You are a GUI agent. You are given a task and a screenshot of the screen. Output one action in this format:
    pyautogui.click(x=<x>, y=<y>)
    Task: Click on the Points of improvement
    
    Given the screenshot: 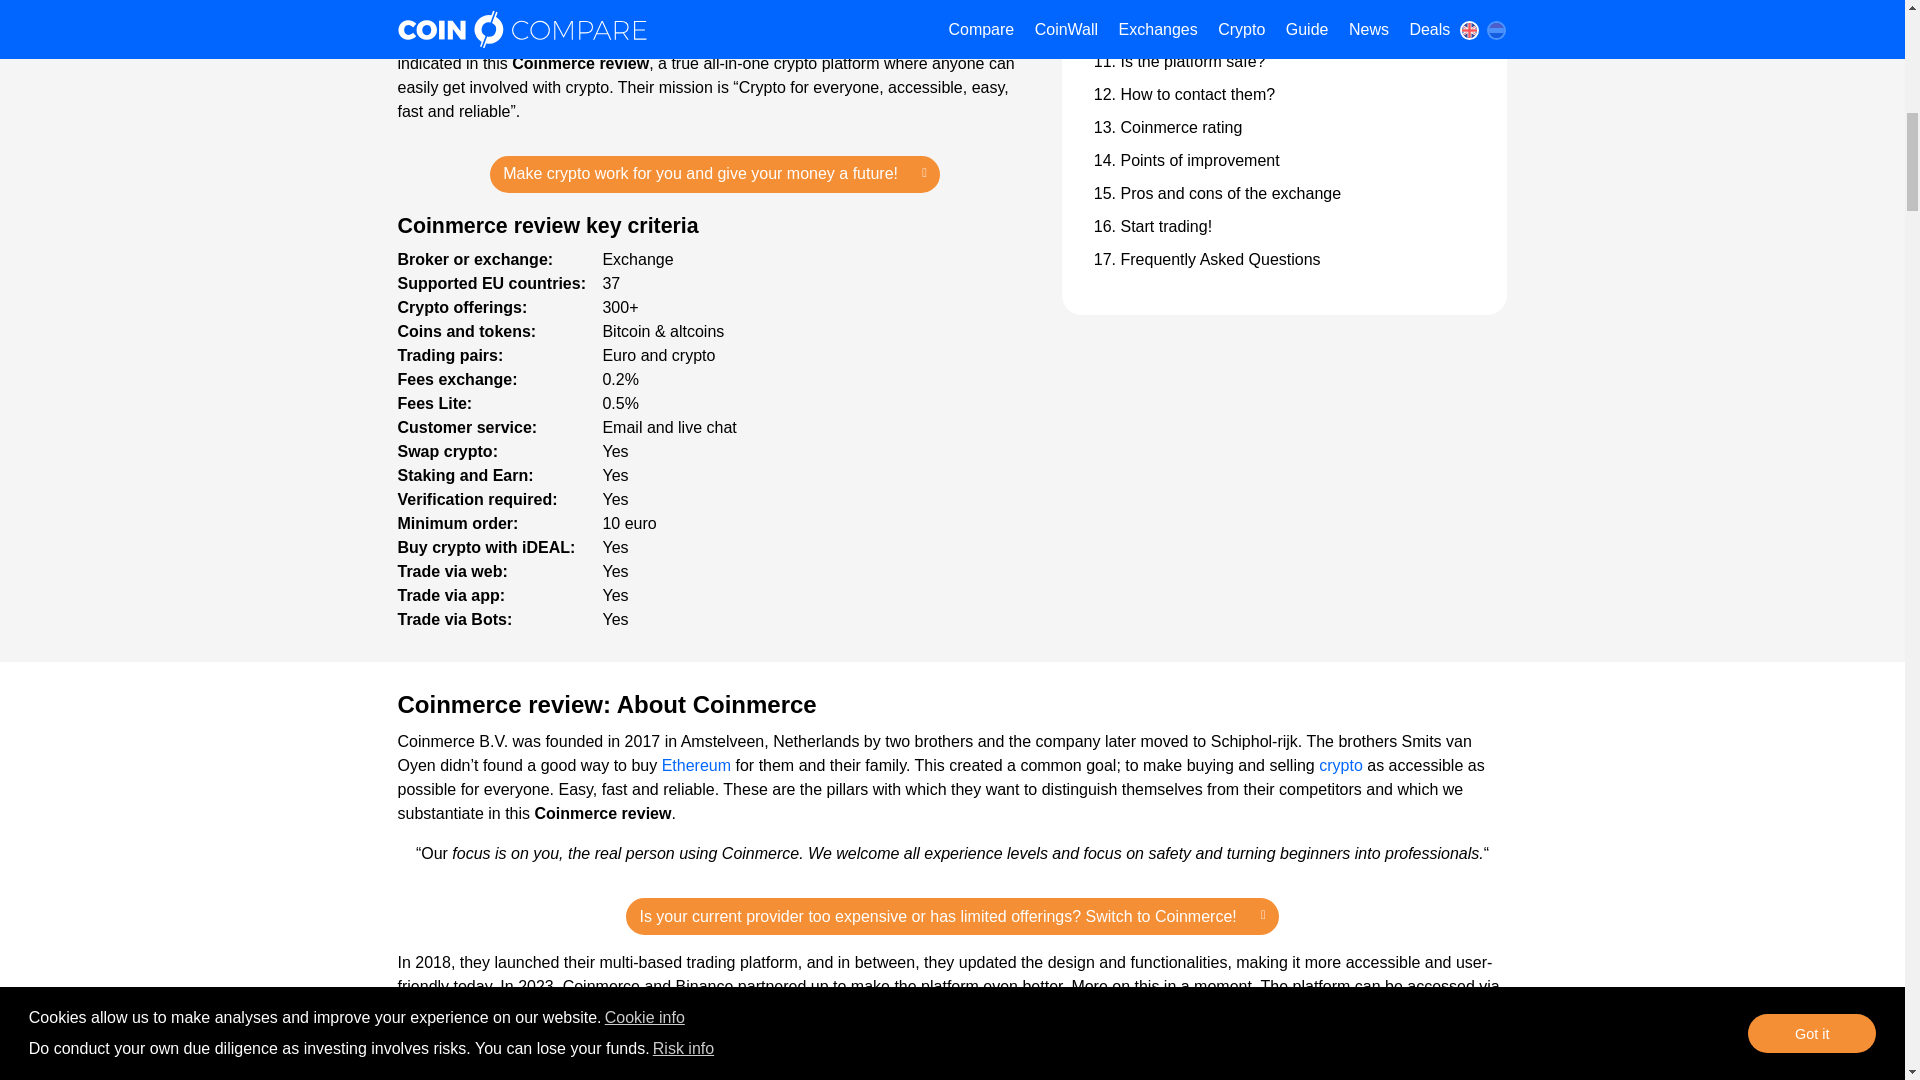 What is the action you would take?
    pyautogui.click(x=1198, y=160)
    